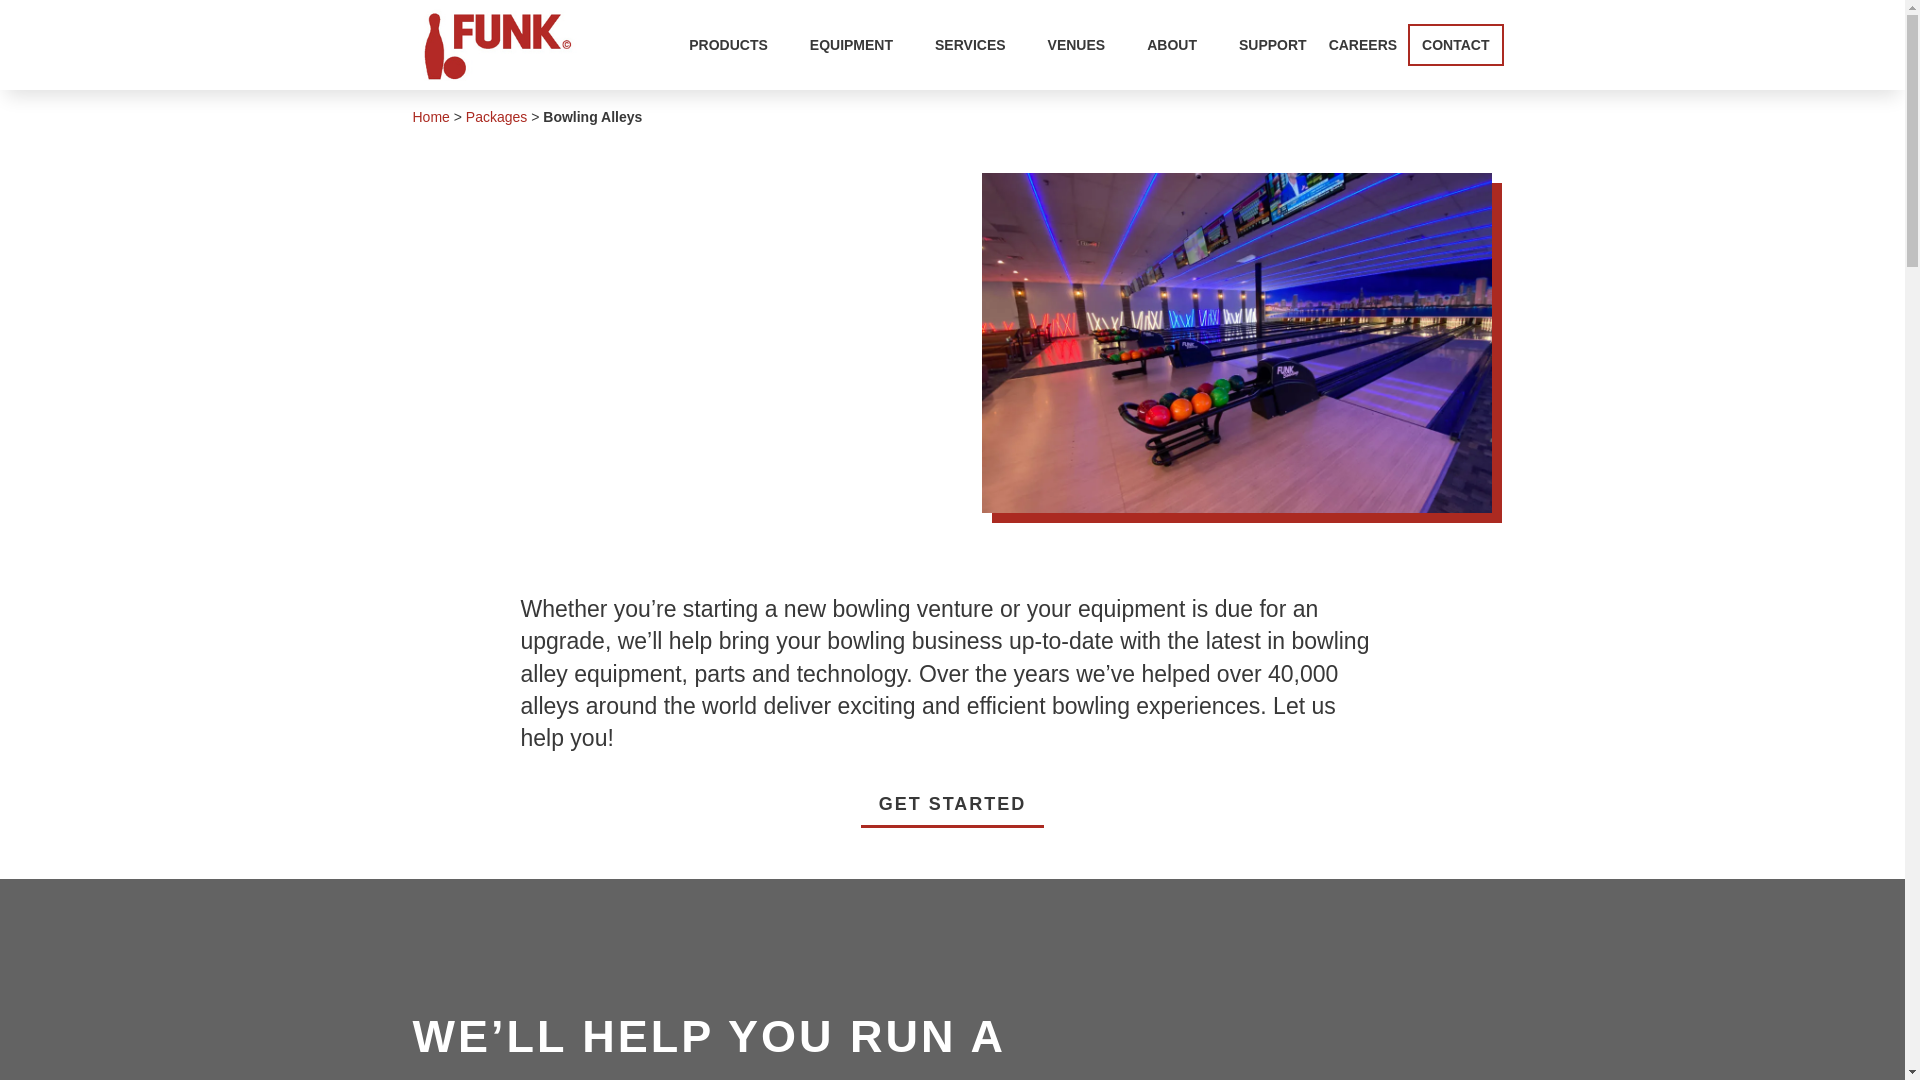  Describe the element at coordinates (1396, 66) in the screenshot. I see `Follow on Instagram` at that location.